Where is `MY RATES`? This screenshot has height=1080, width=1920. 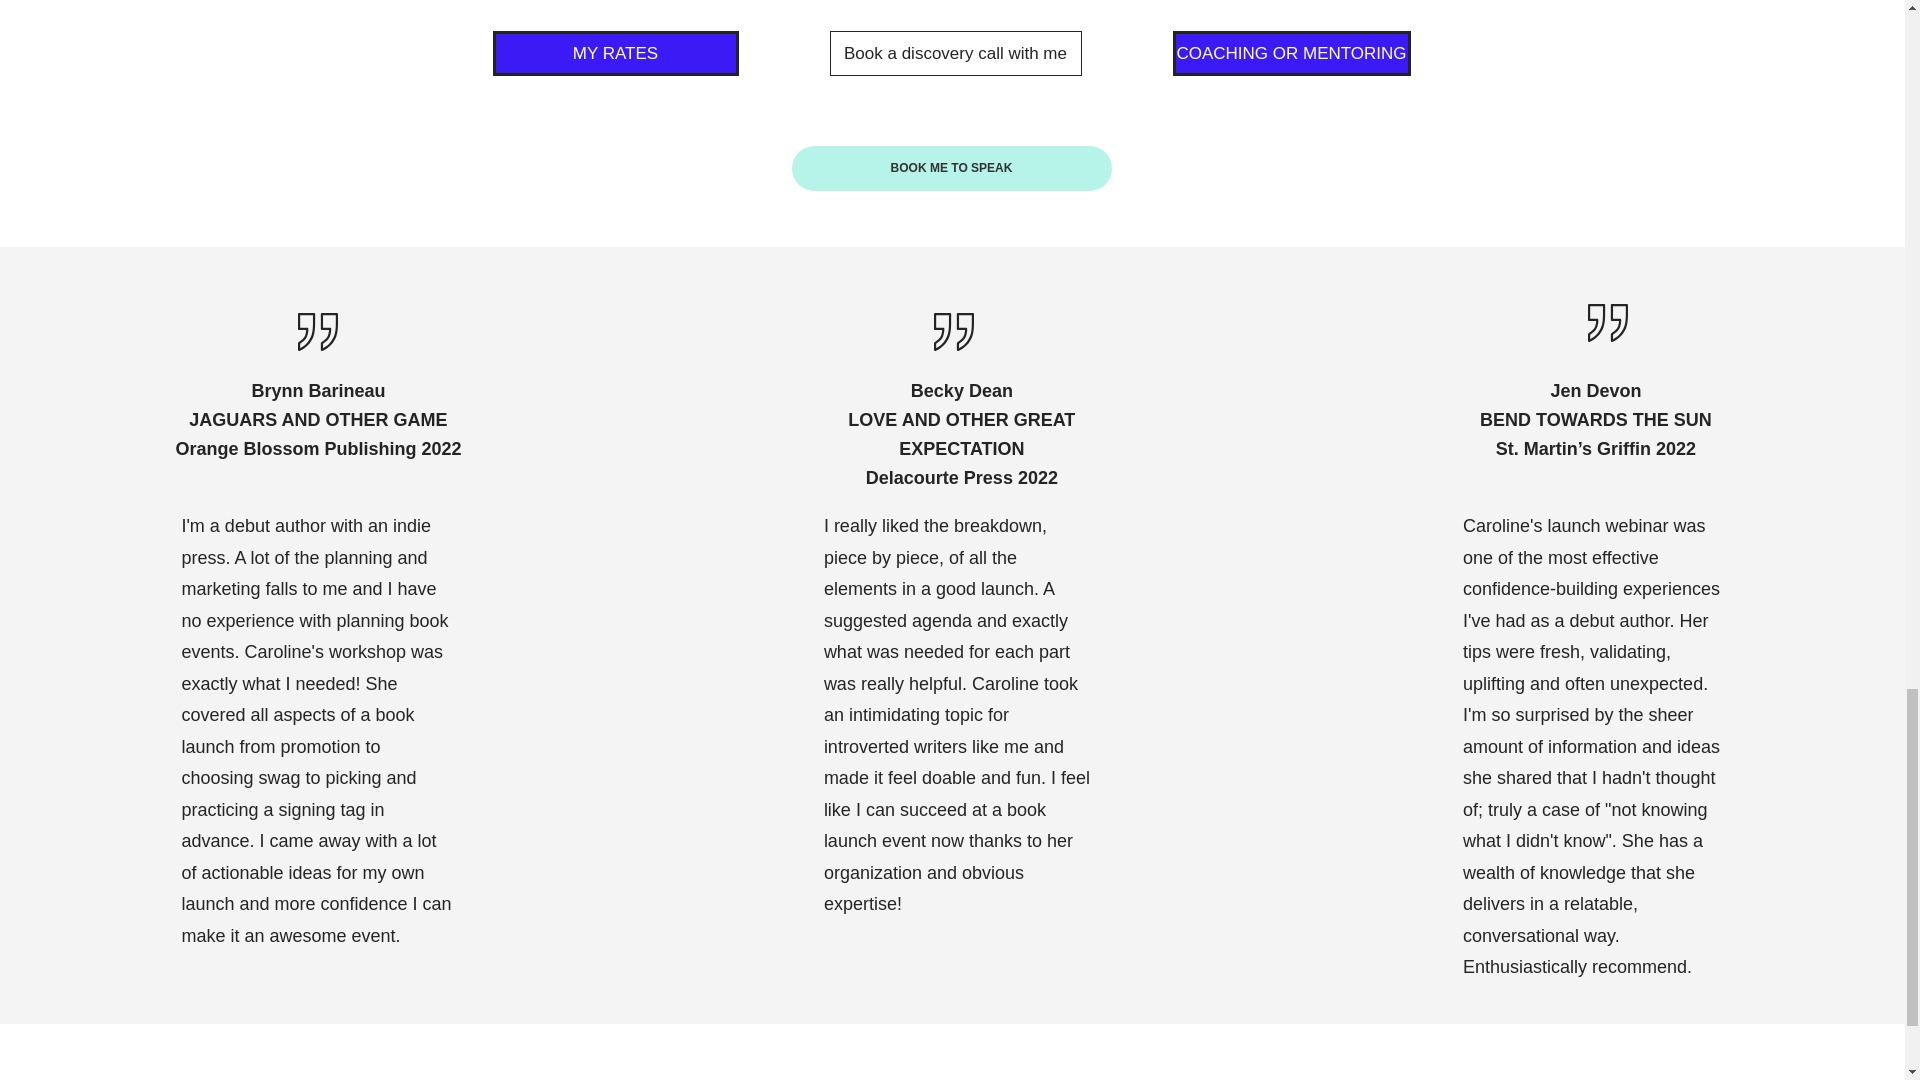 MY RATES is located at coordinates (614, 53).